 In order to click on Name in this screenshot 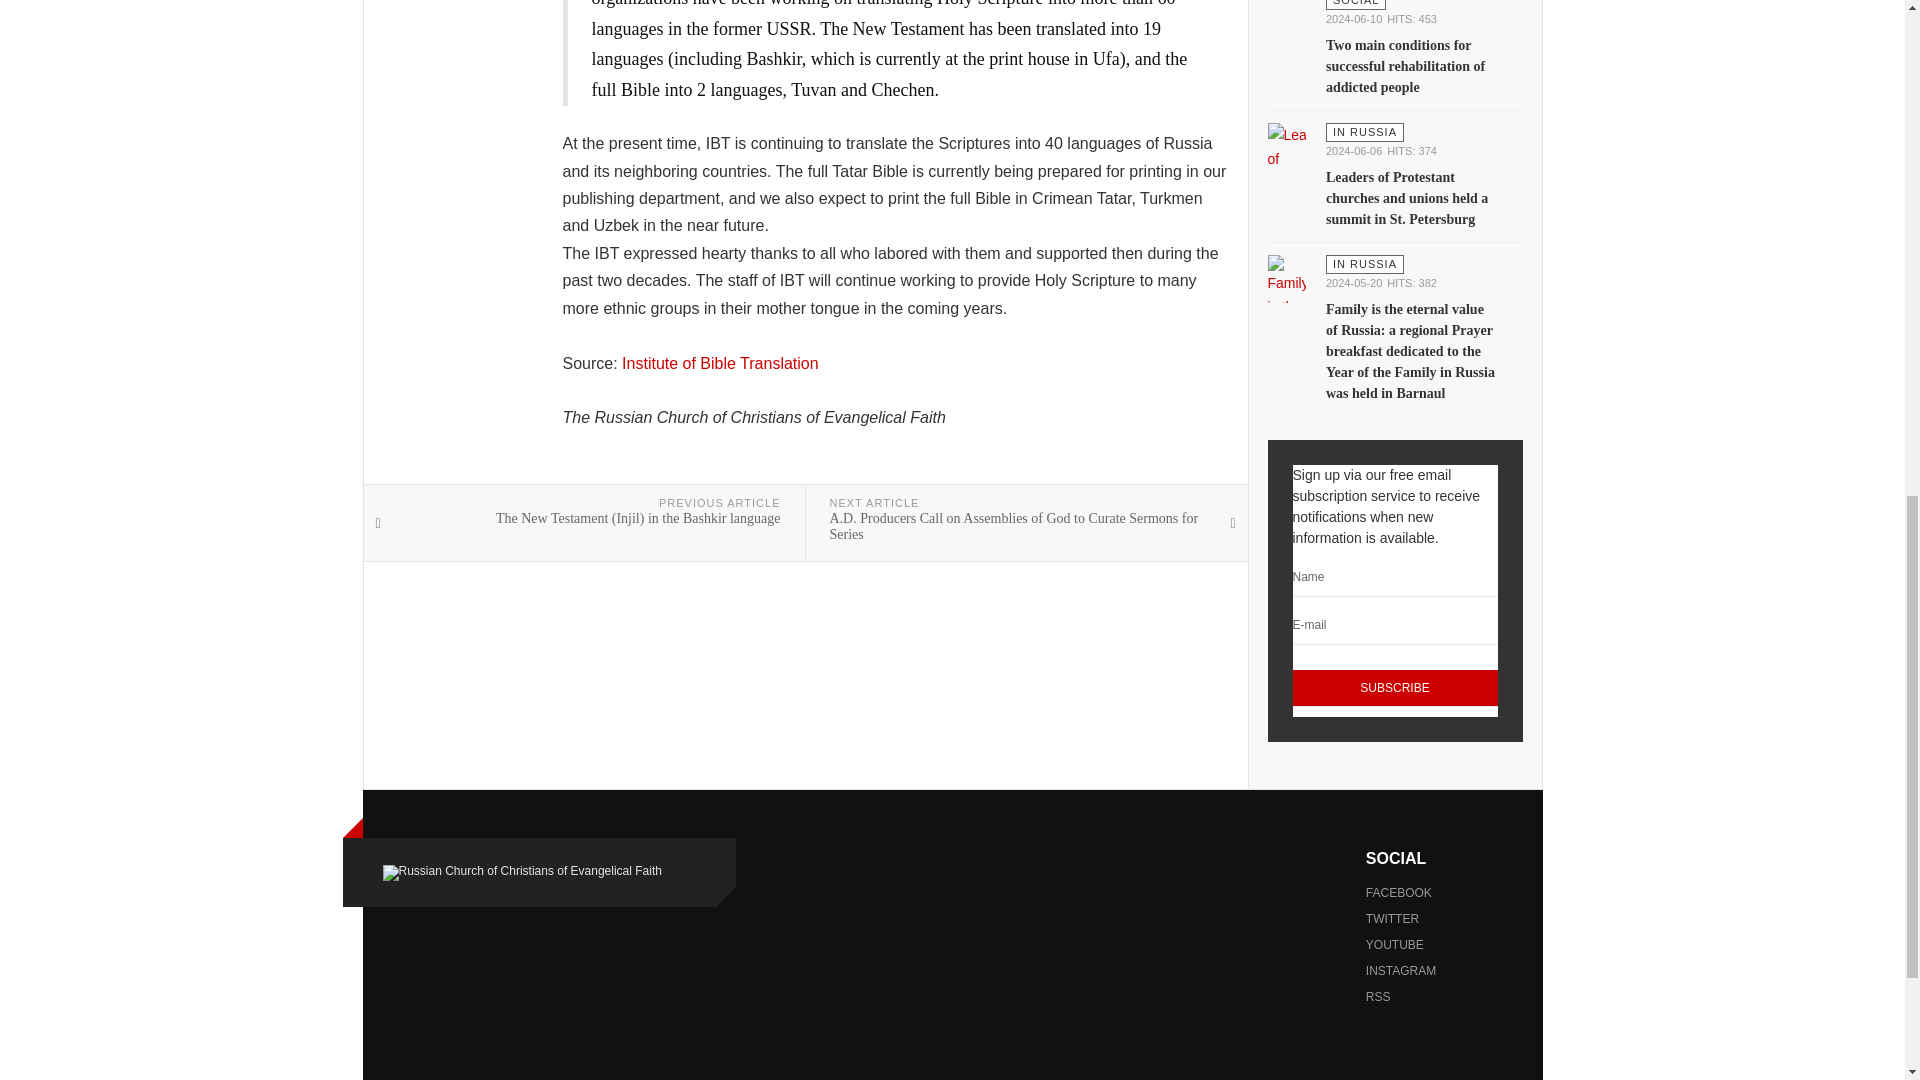, I will do `click(1394, 578)`.